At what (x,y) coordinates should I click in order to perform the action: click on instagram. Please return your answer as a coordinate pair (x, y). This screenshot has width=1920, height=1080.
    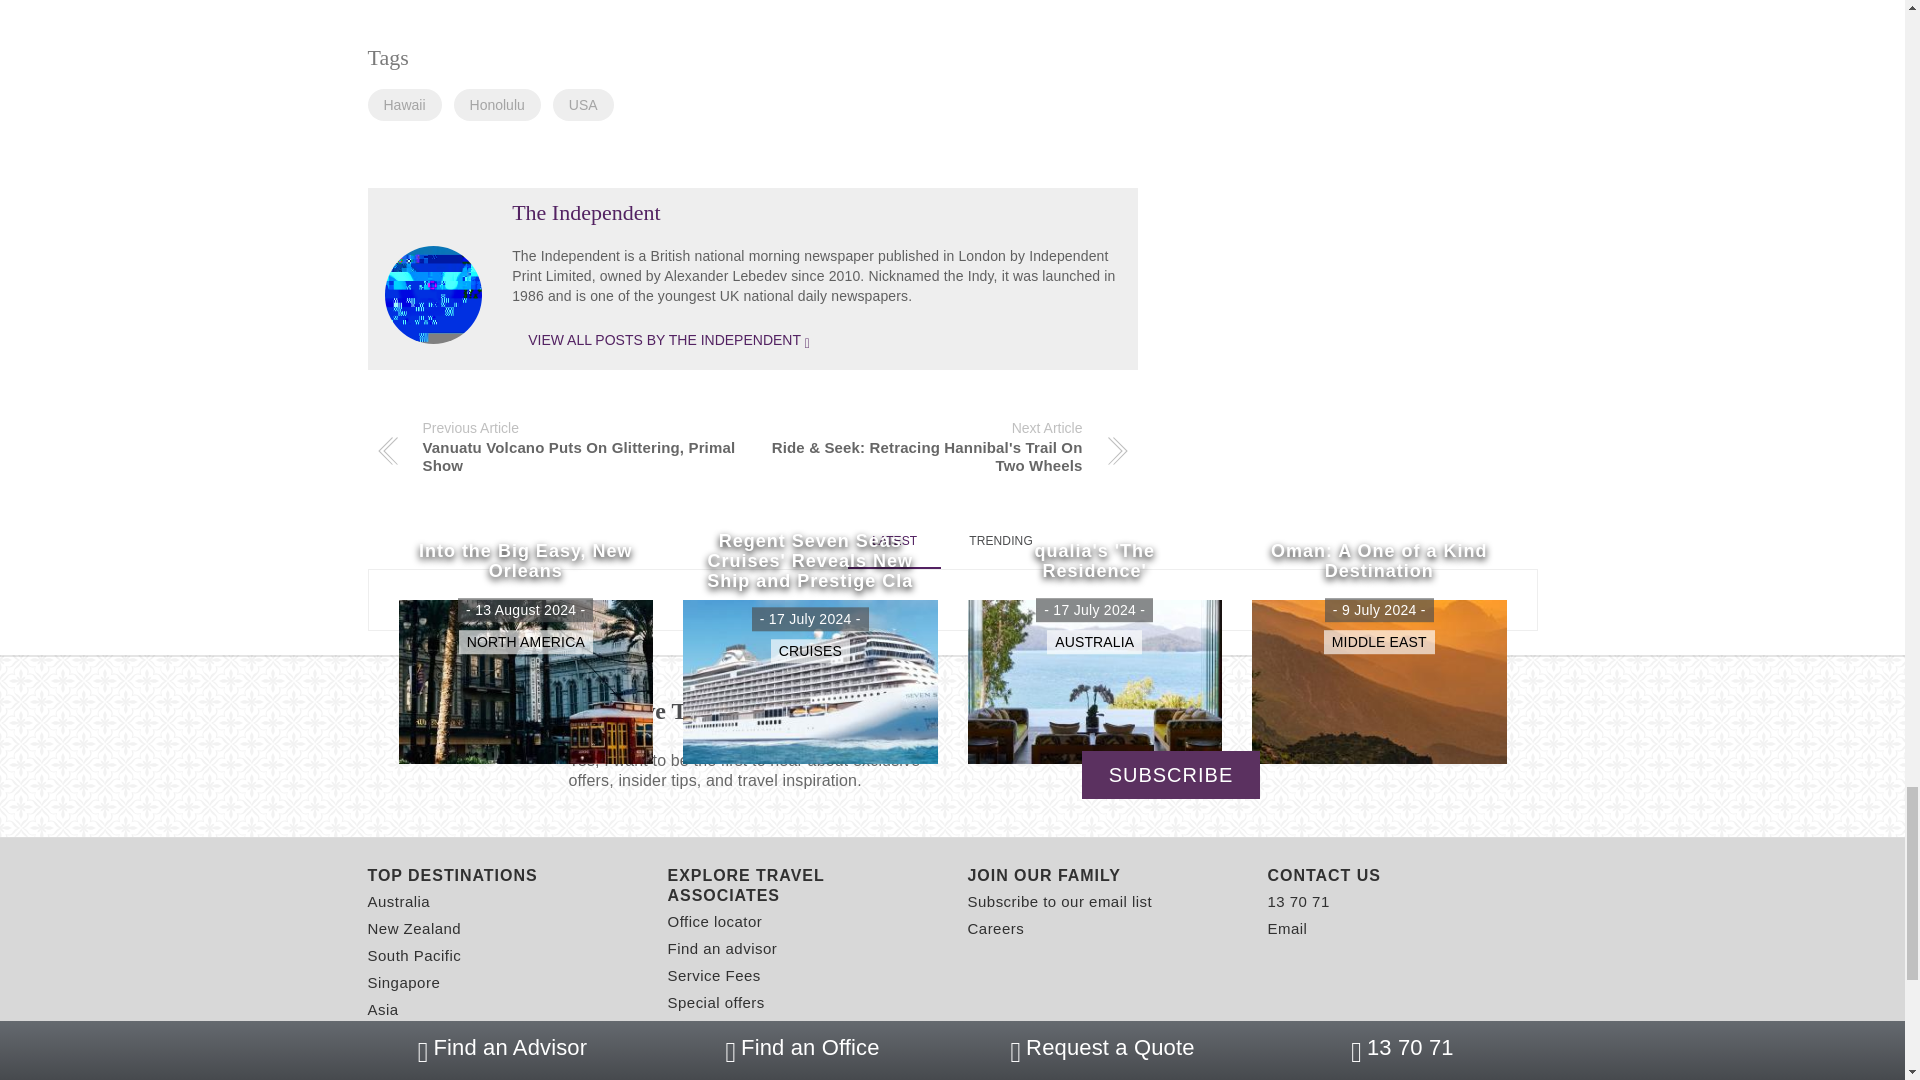
    Looking at the image, I should click on (1350, 1062).